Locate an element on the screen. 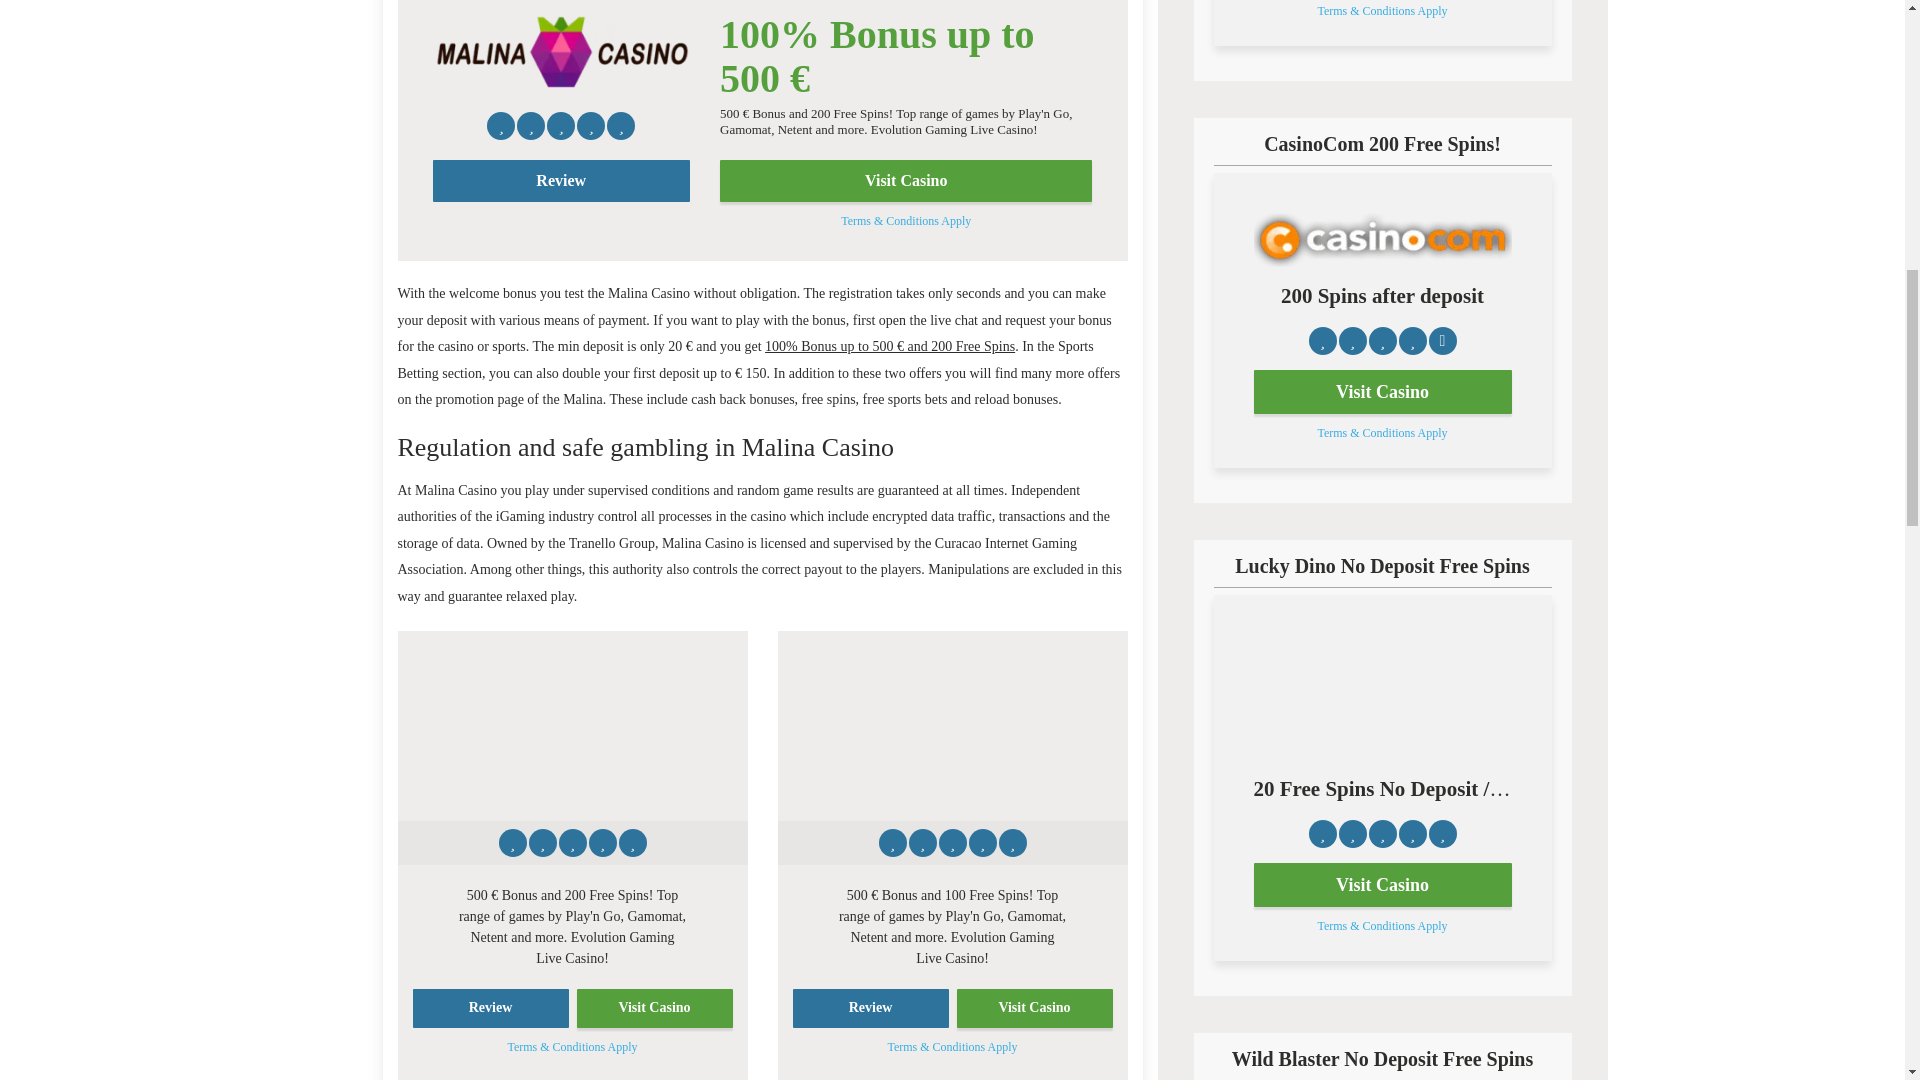 The width and height of the screenshot is (1920, 1080). Visit Casino is located at coordinates (1034, 1008).